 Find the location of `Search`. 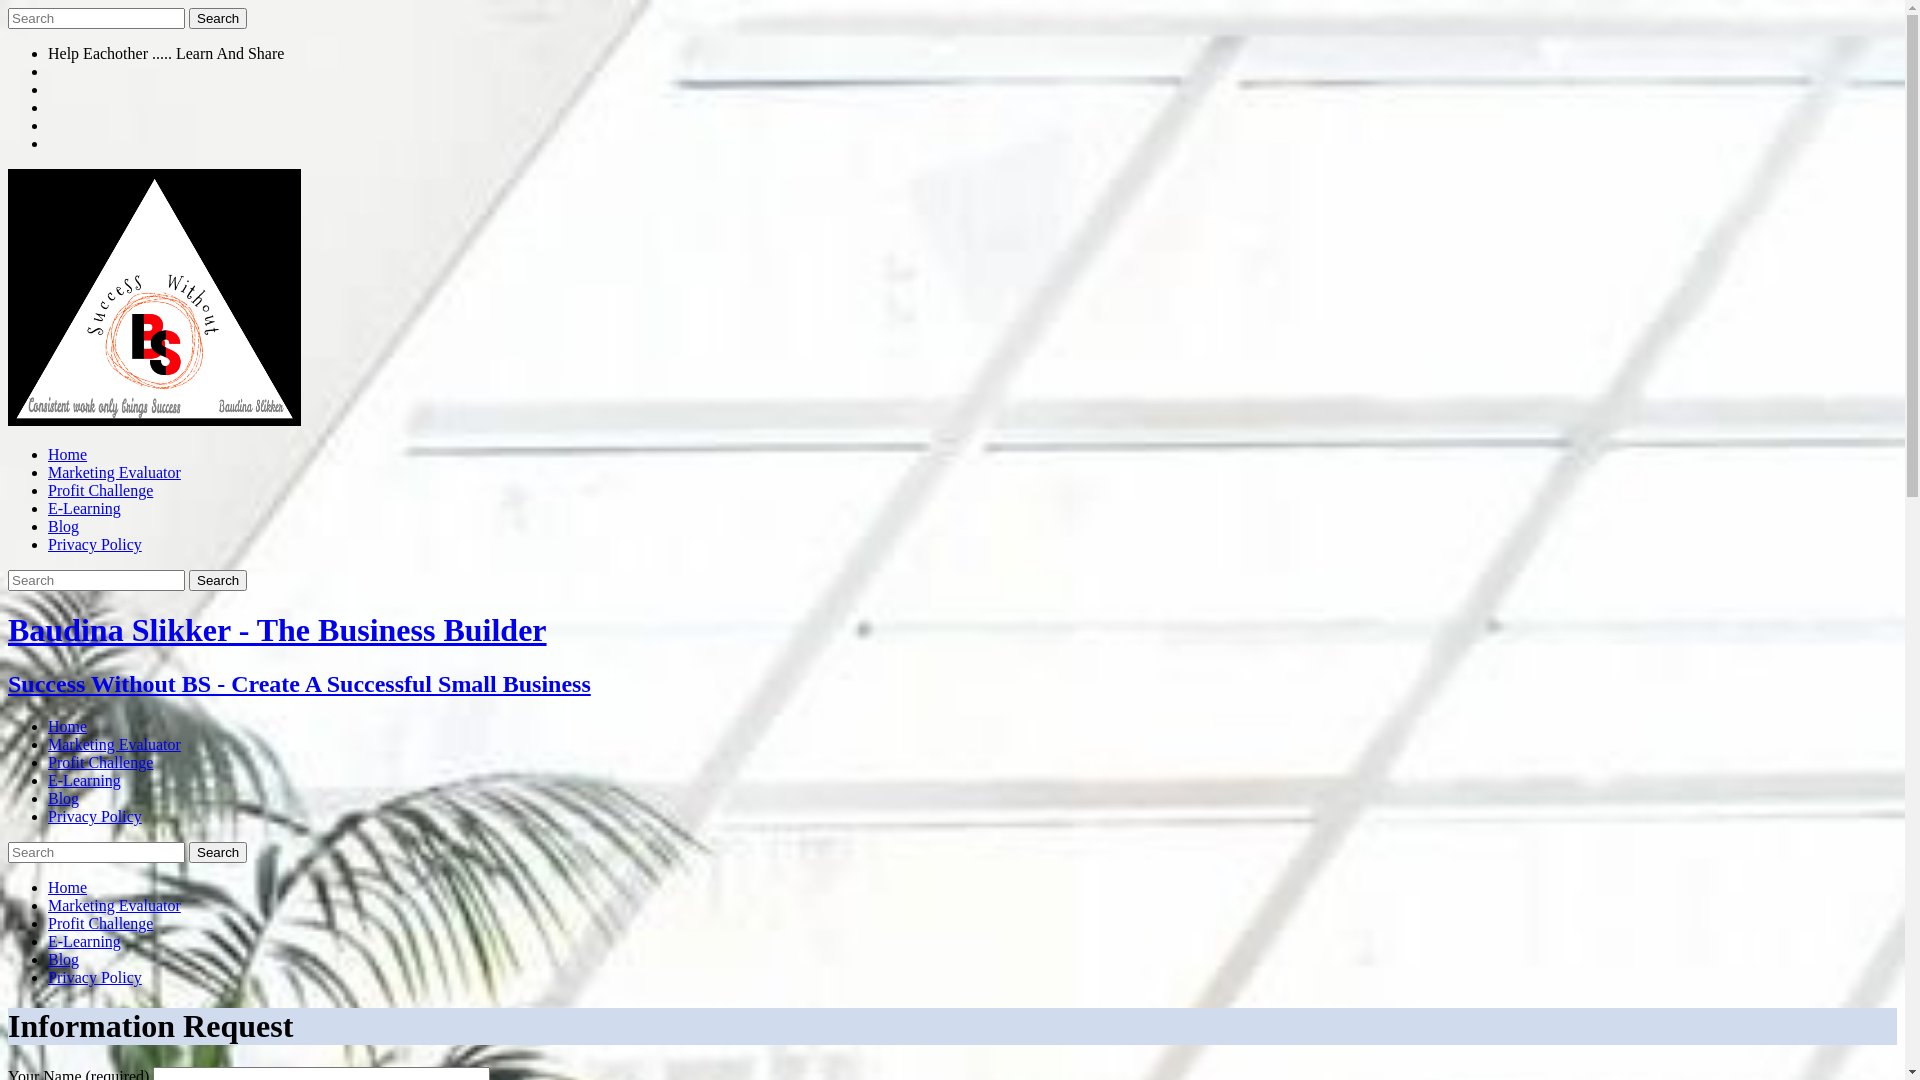

Search is located at coordinates (218, 852).